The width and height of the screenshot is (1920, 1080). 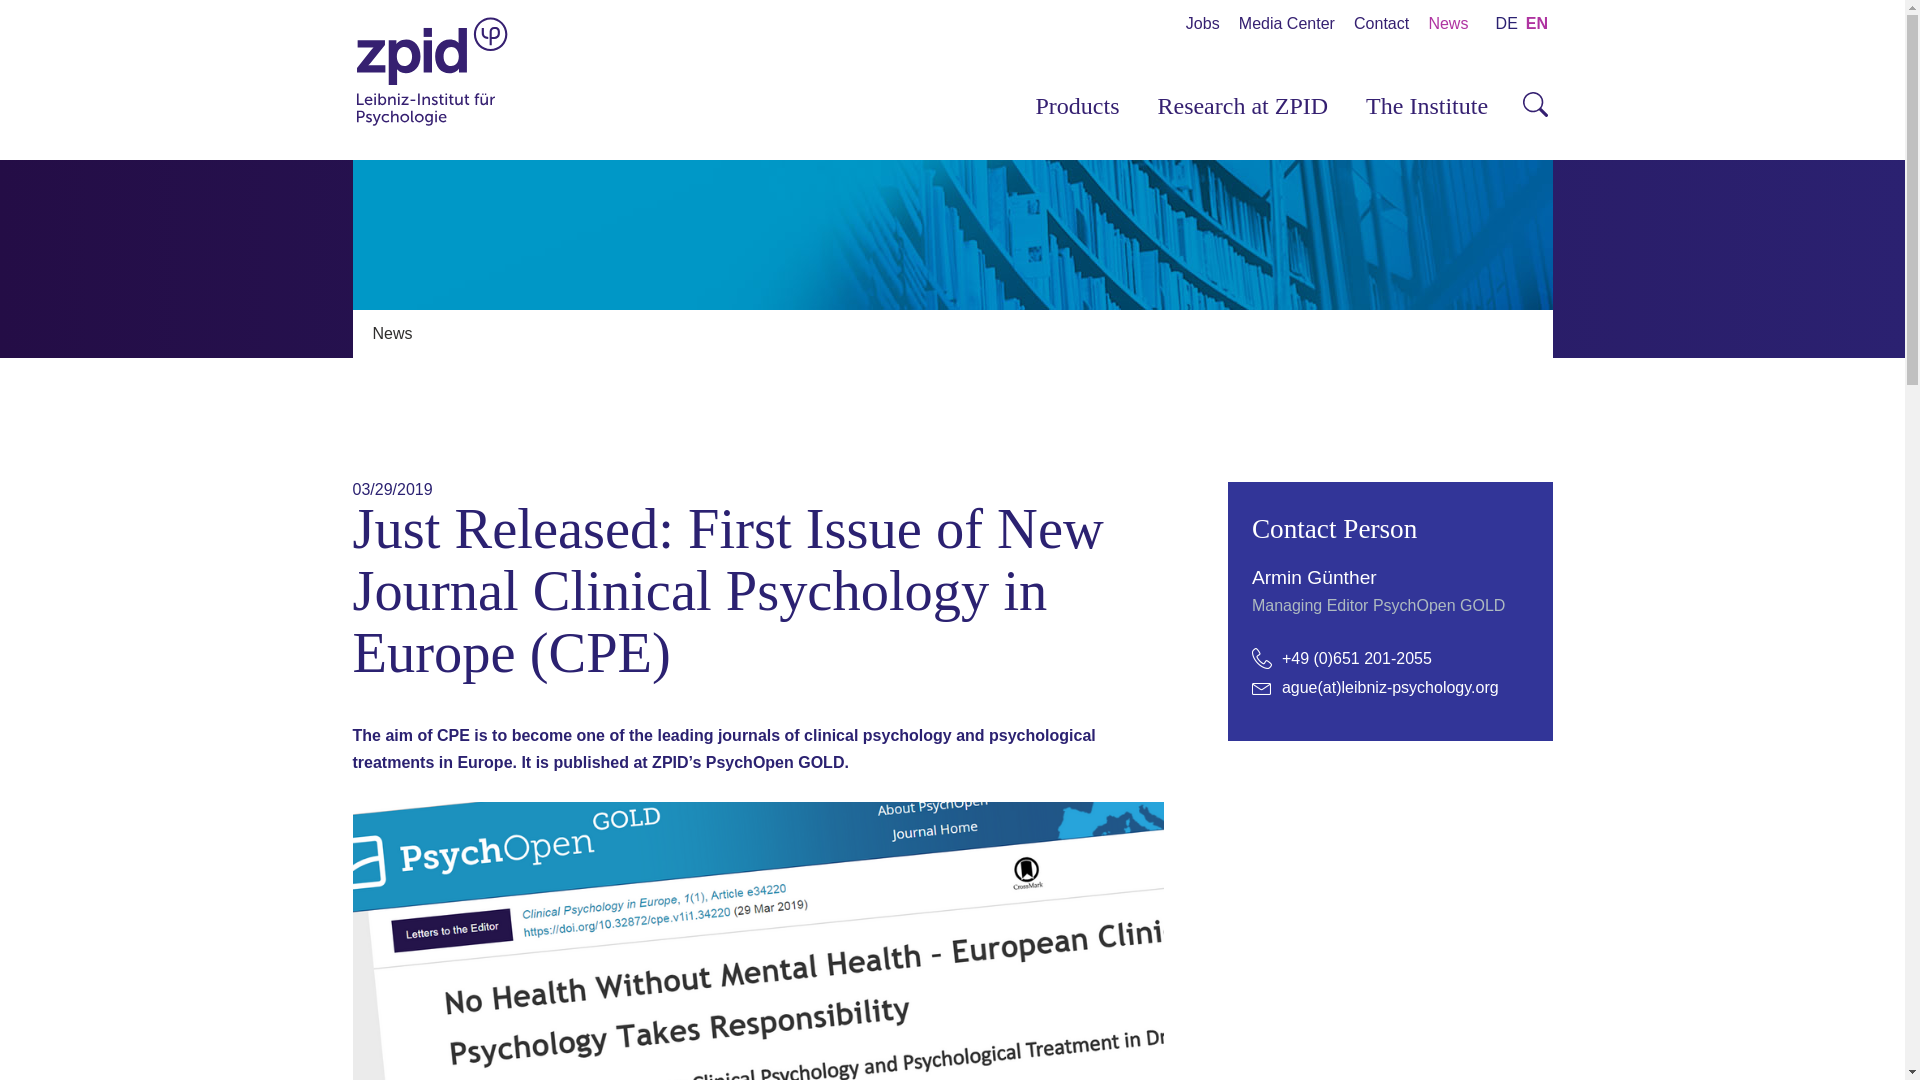 I want to click on The Institute, so click(x=1427, y=105).